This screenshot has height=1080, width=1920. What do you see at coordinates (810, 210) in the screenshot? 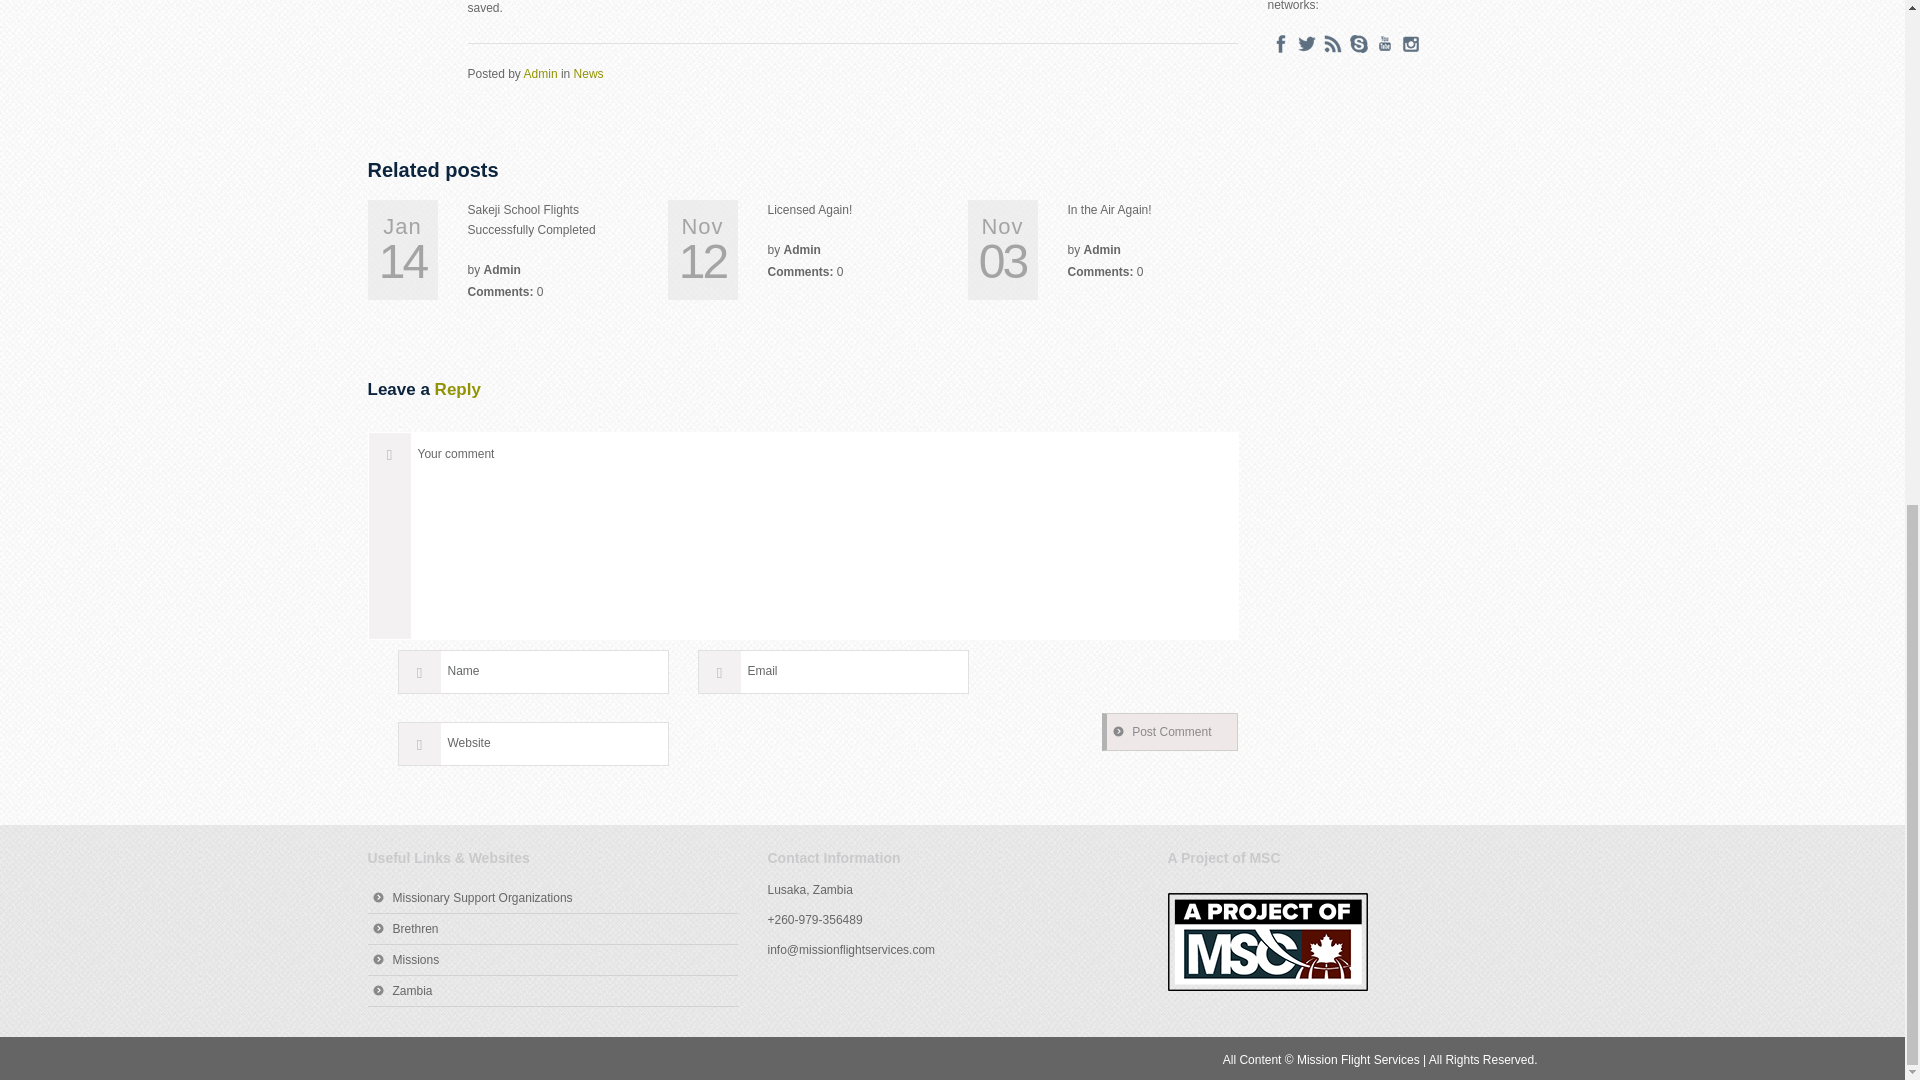
I see `Licensed Again!` at bounding box center [810, 210].